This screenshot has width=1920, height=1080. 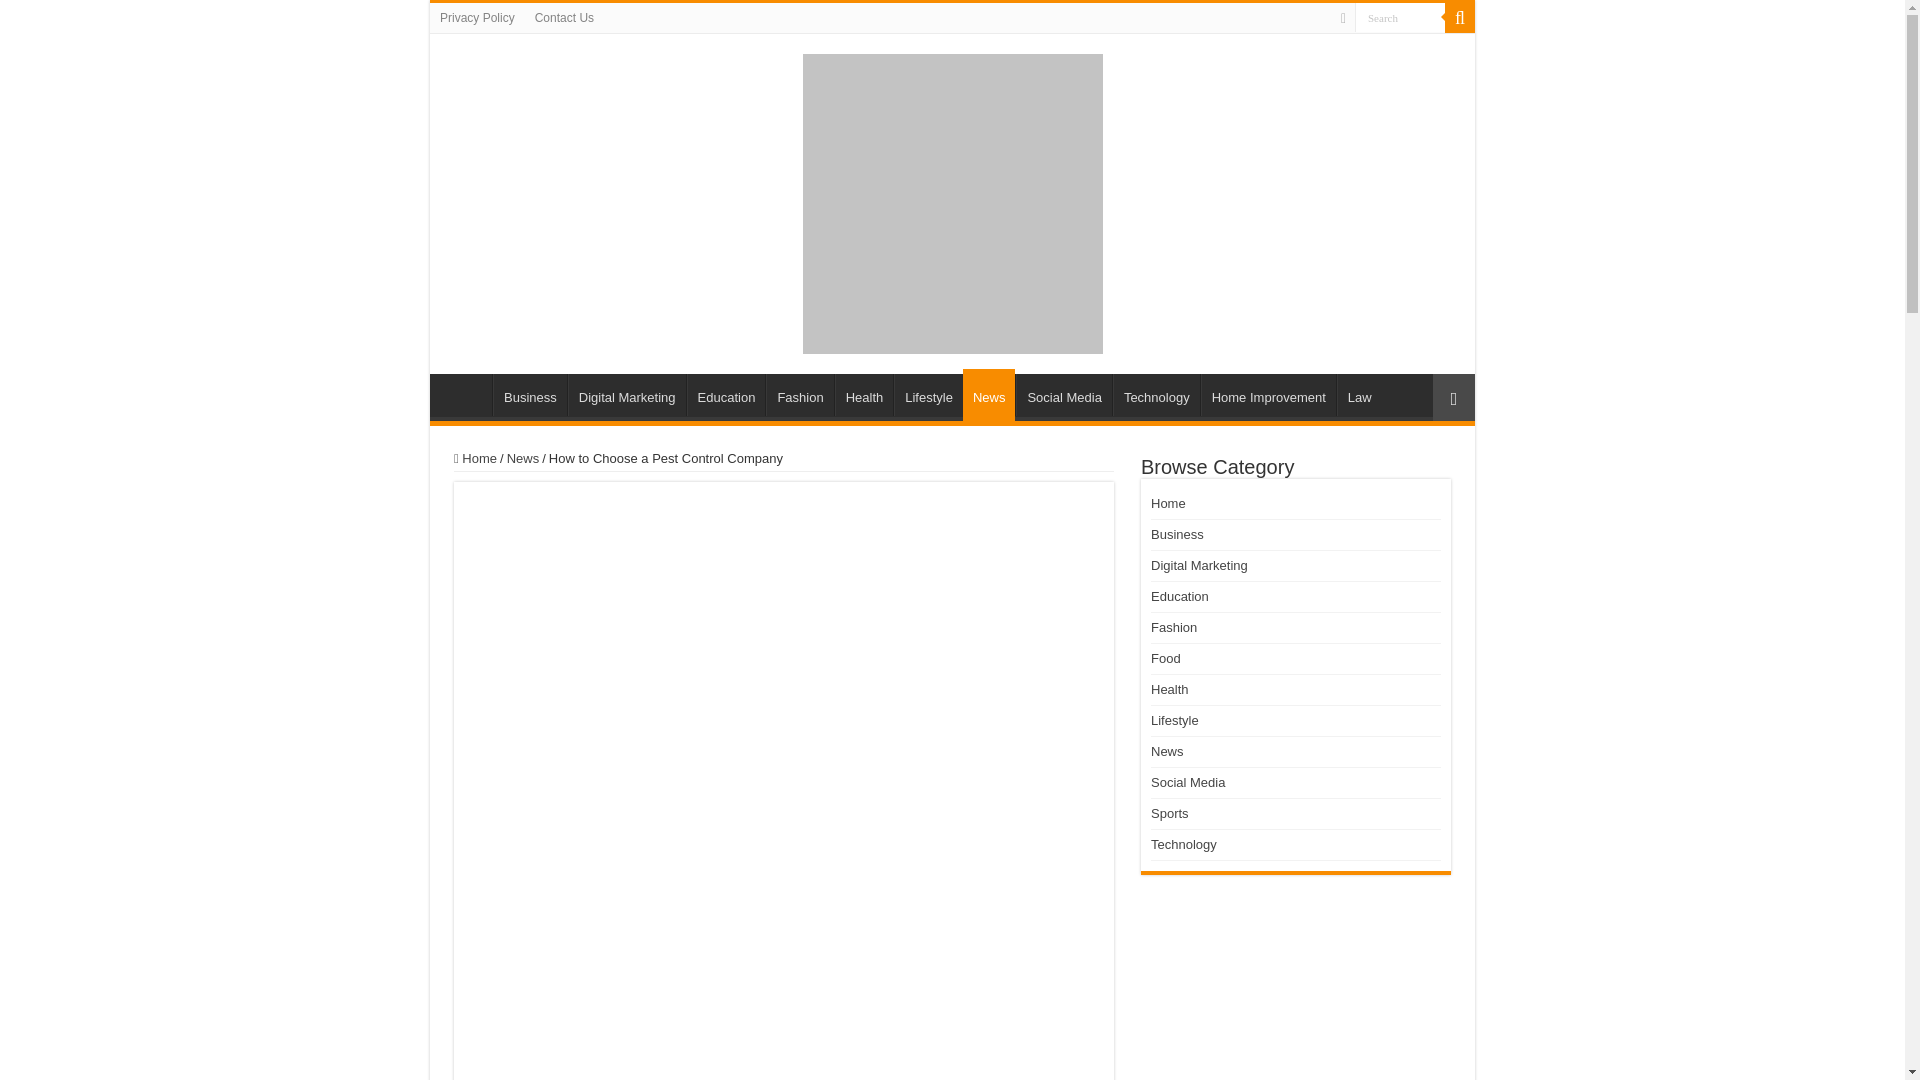 I want to click on Search, so click(x=1460, y=18).